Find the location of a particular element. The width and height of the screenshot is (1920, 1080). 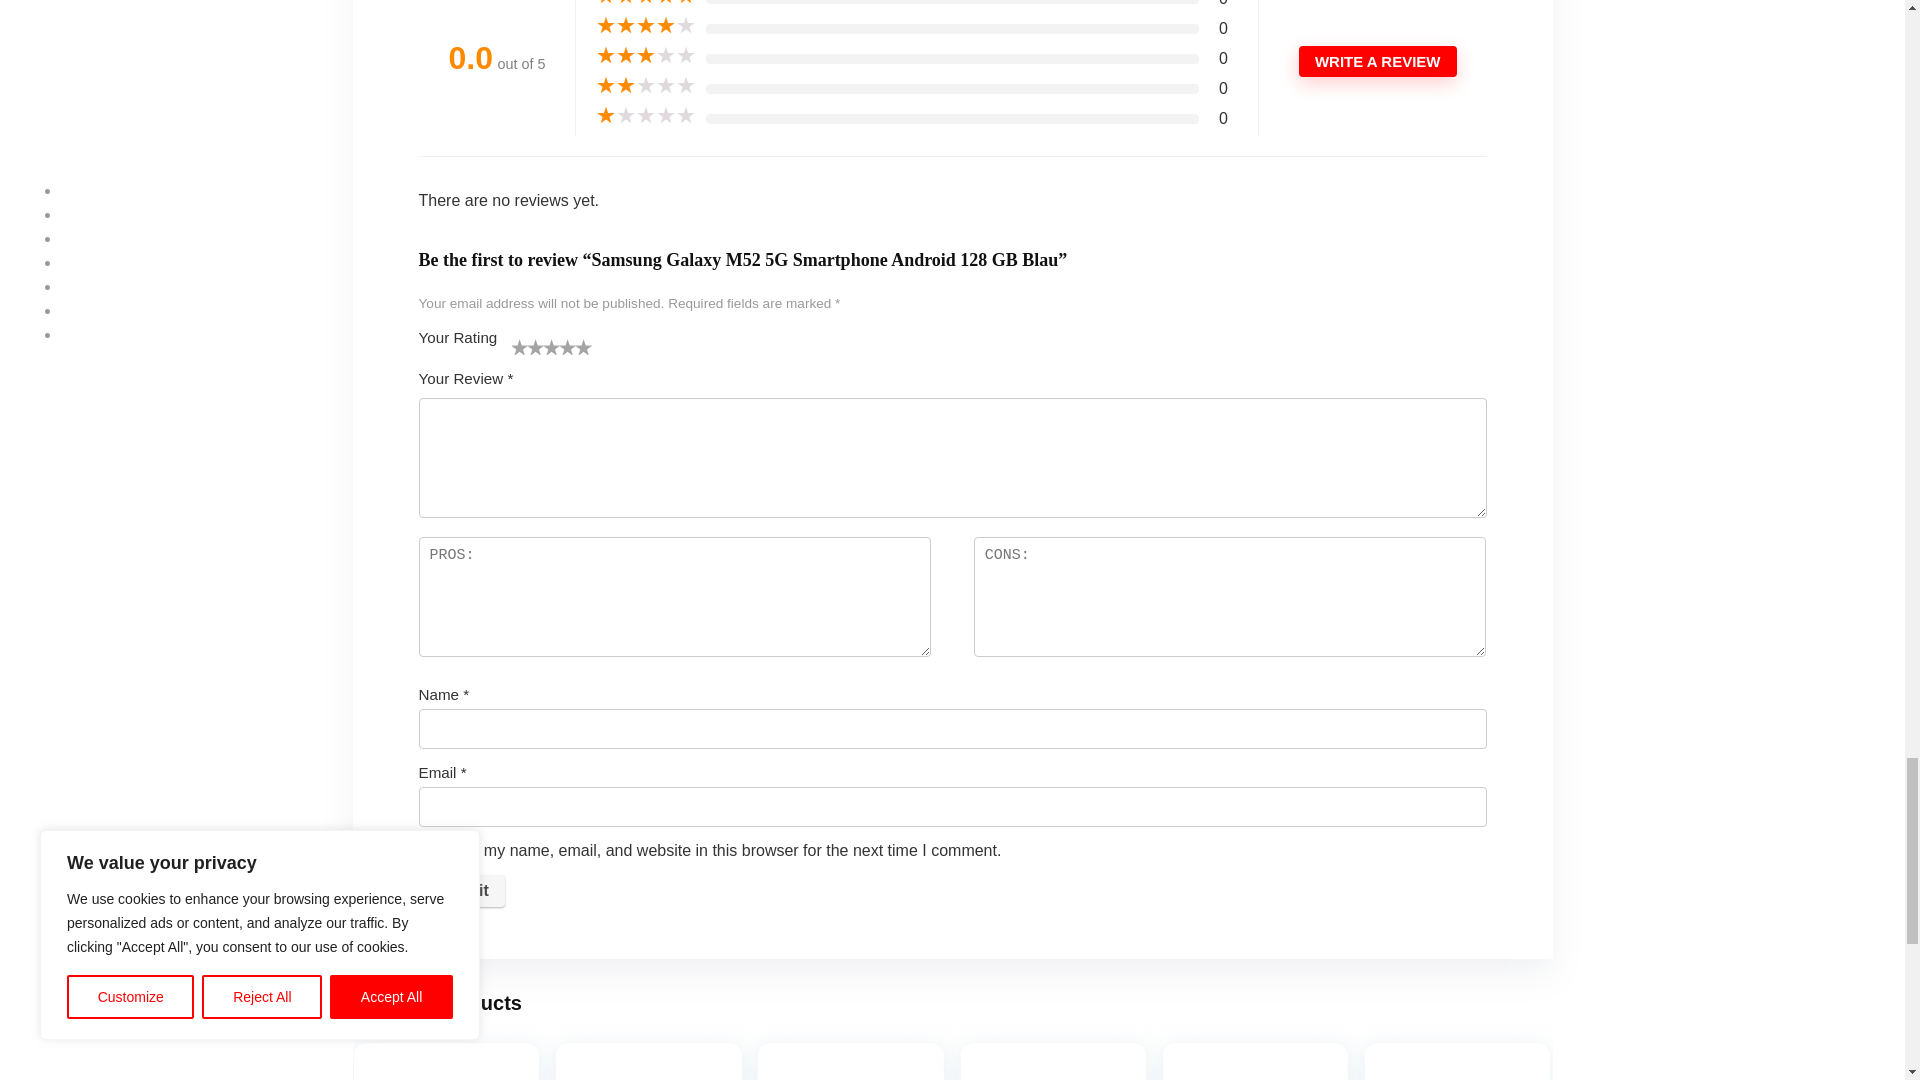

Rated 1 out of 5 is located at coordinates (645, 116).